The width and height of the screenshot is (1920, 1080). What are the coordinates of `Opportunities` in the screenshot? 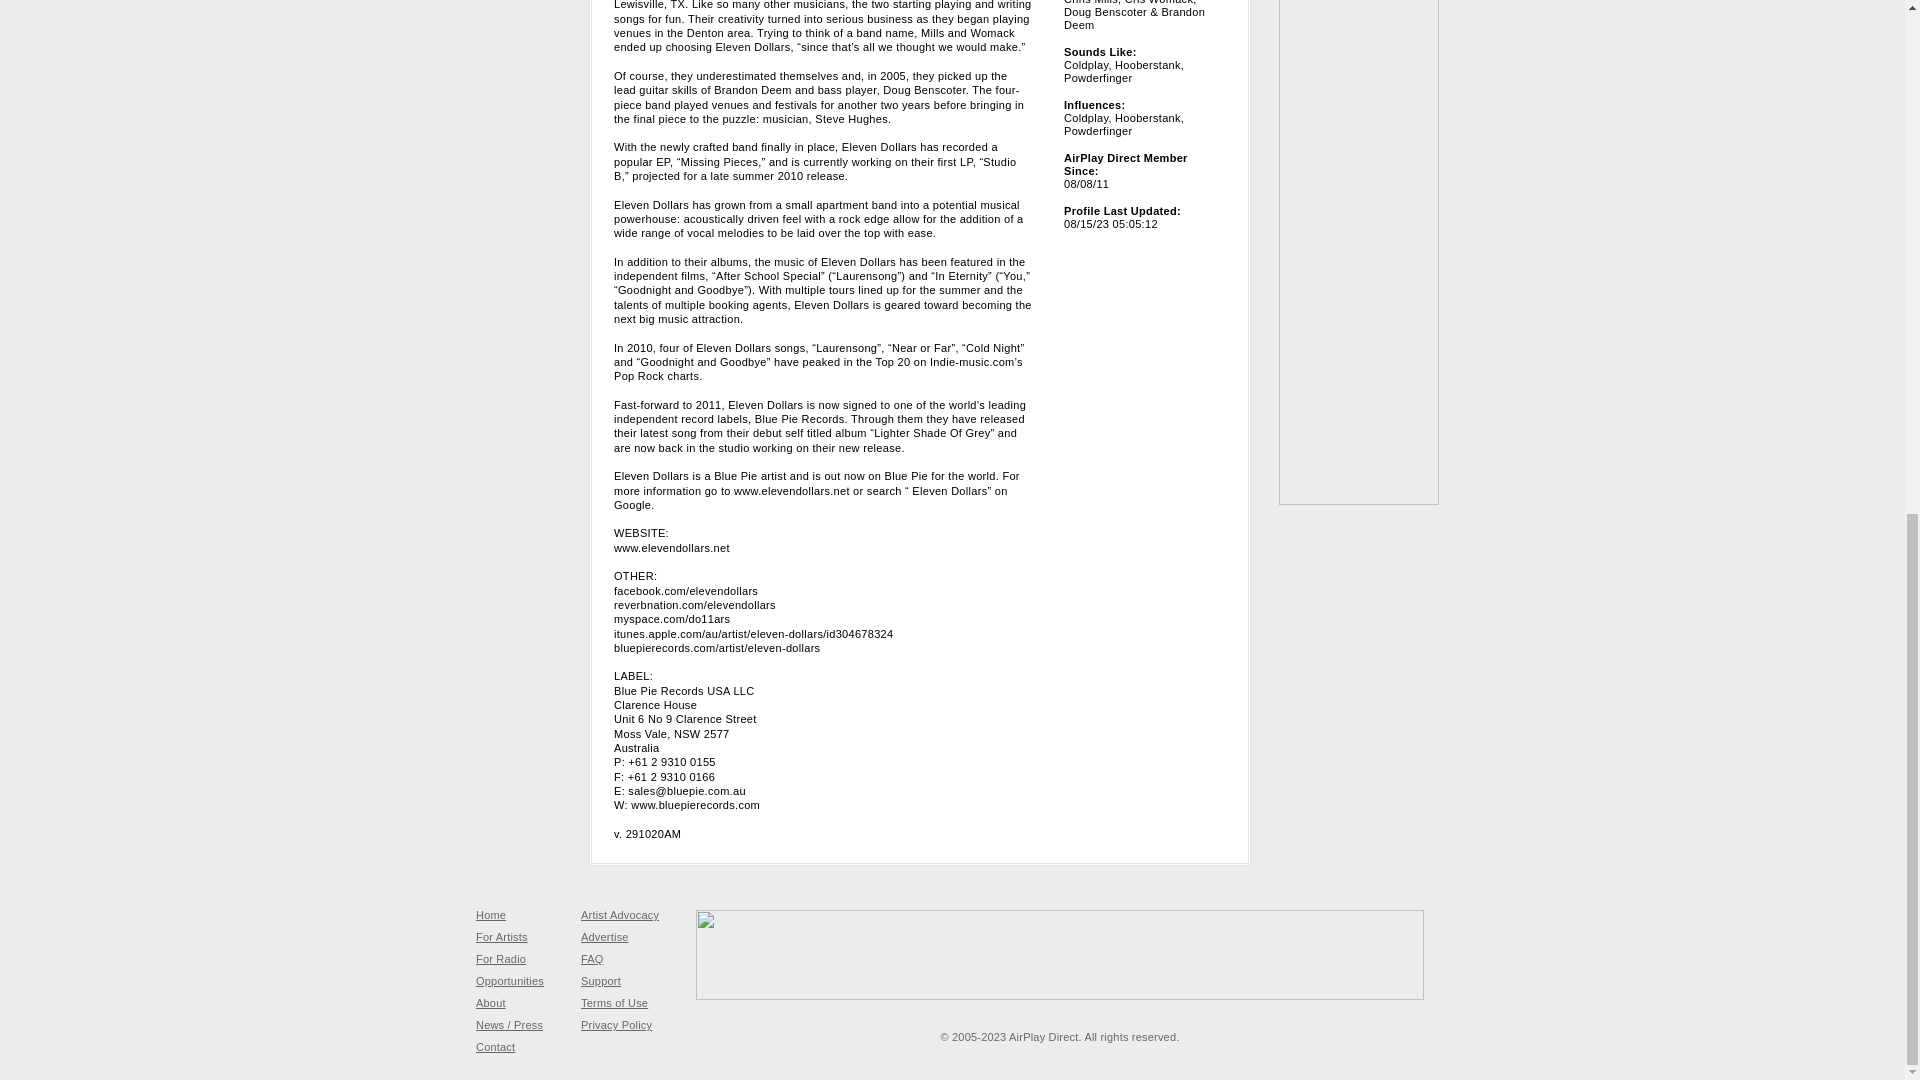 It's located at (510, 981).